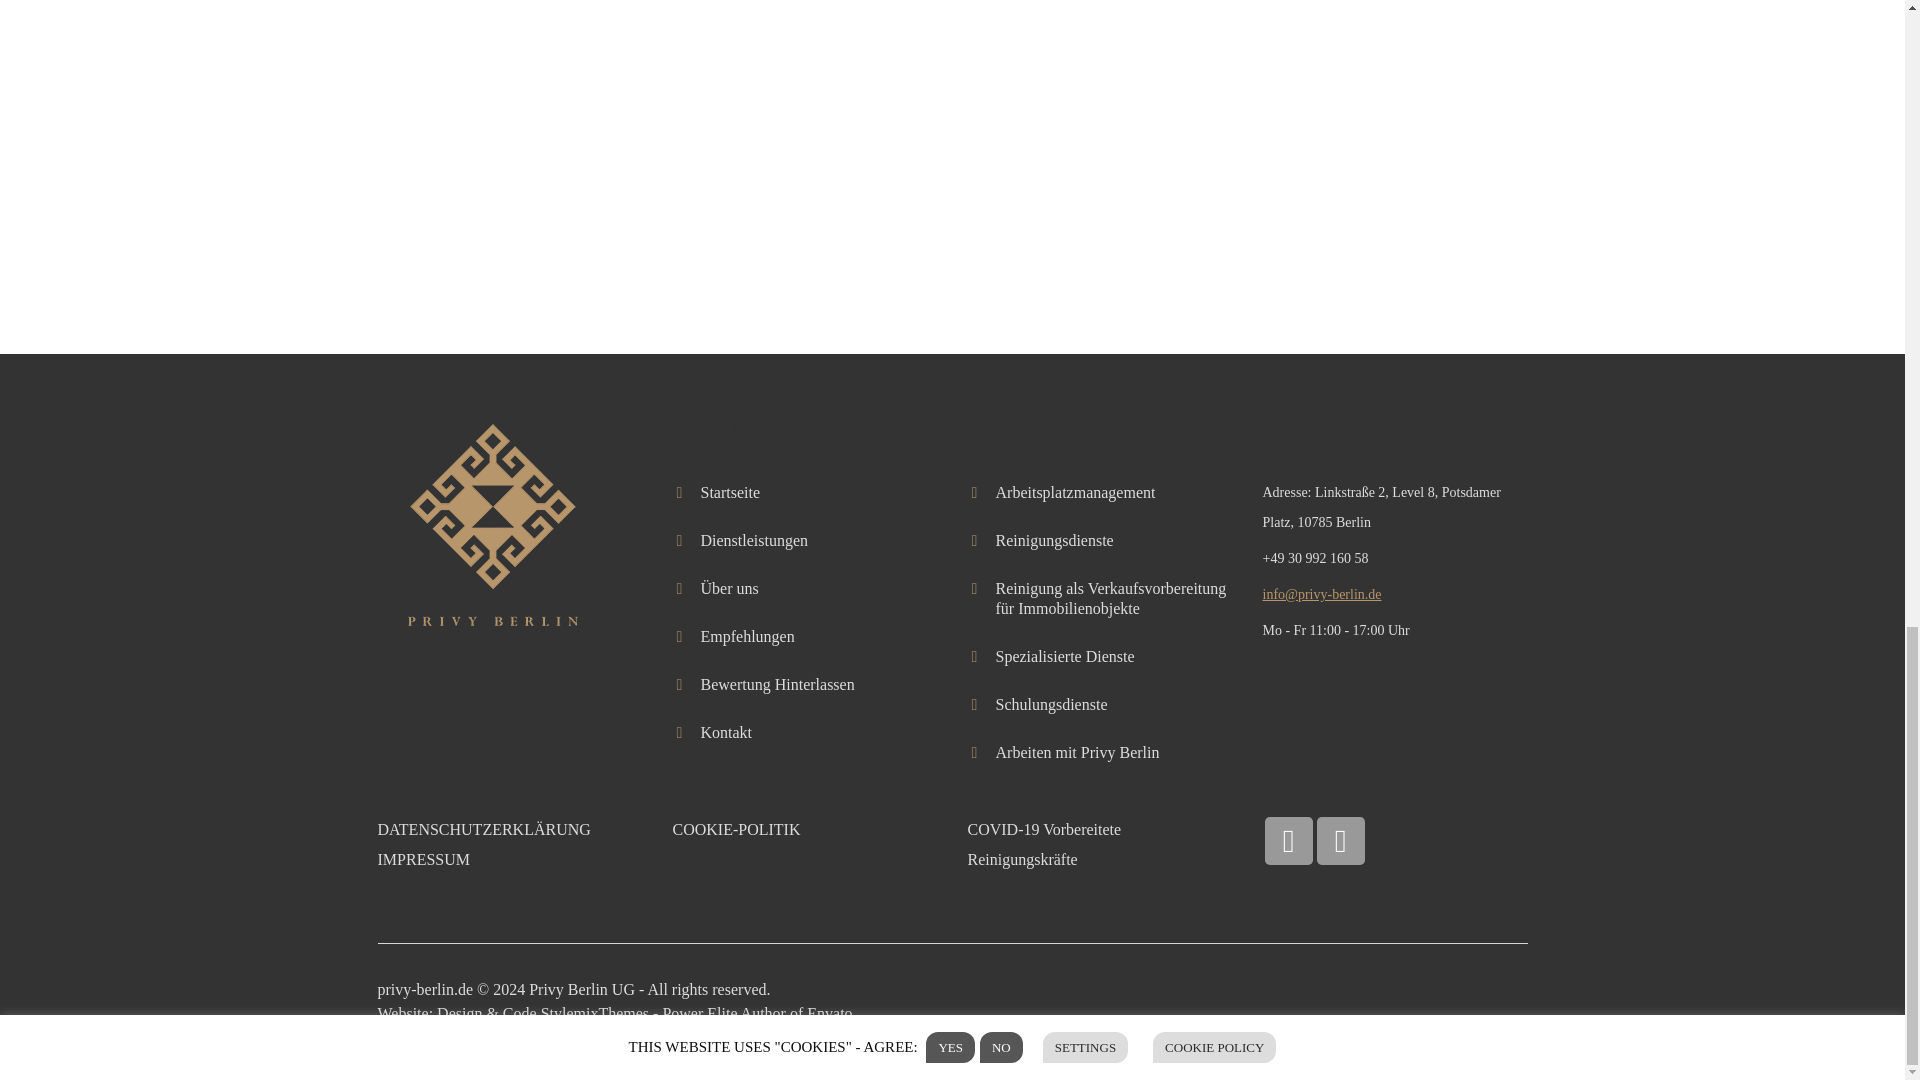  What do you see at coordinates (1287, 840) in the screenshot?
I see `LinkedIn` at bounding box center [1287, 840].